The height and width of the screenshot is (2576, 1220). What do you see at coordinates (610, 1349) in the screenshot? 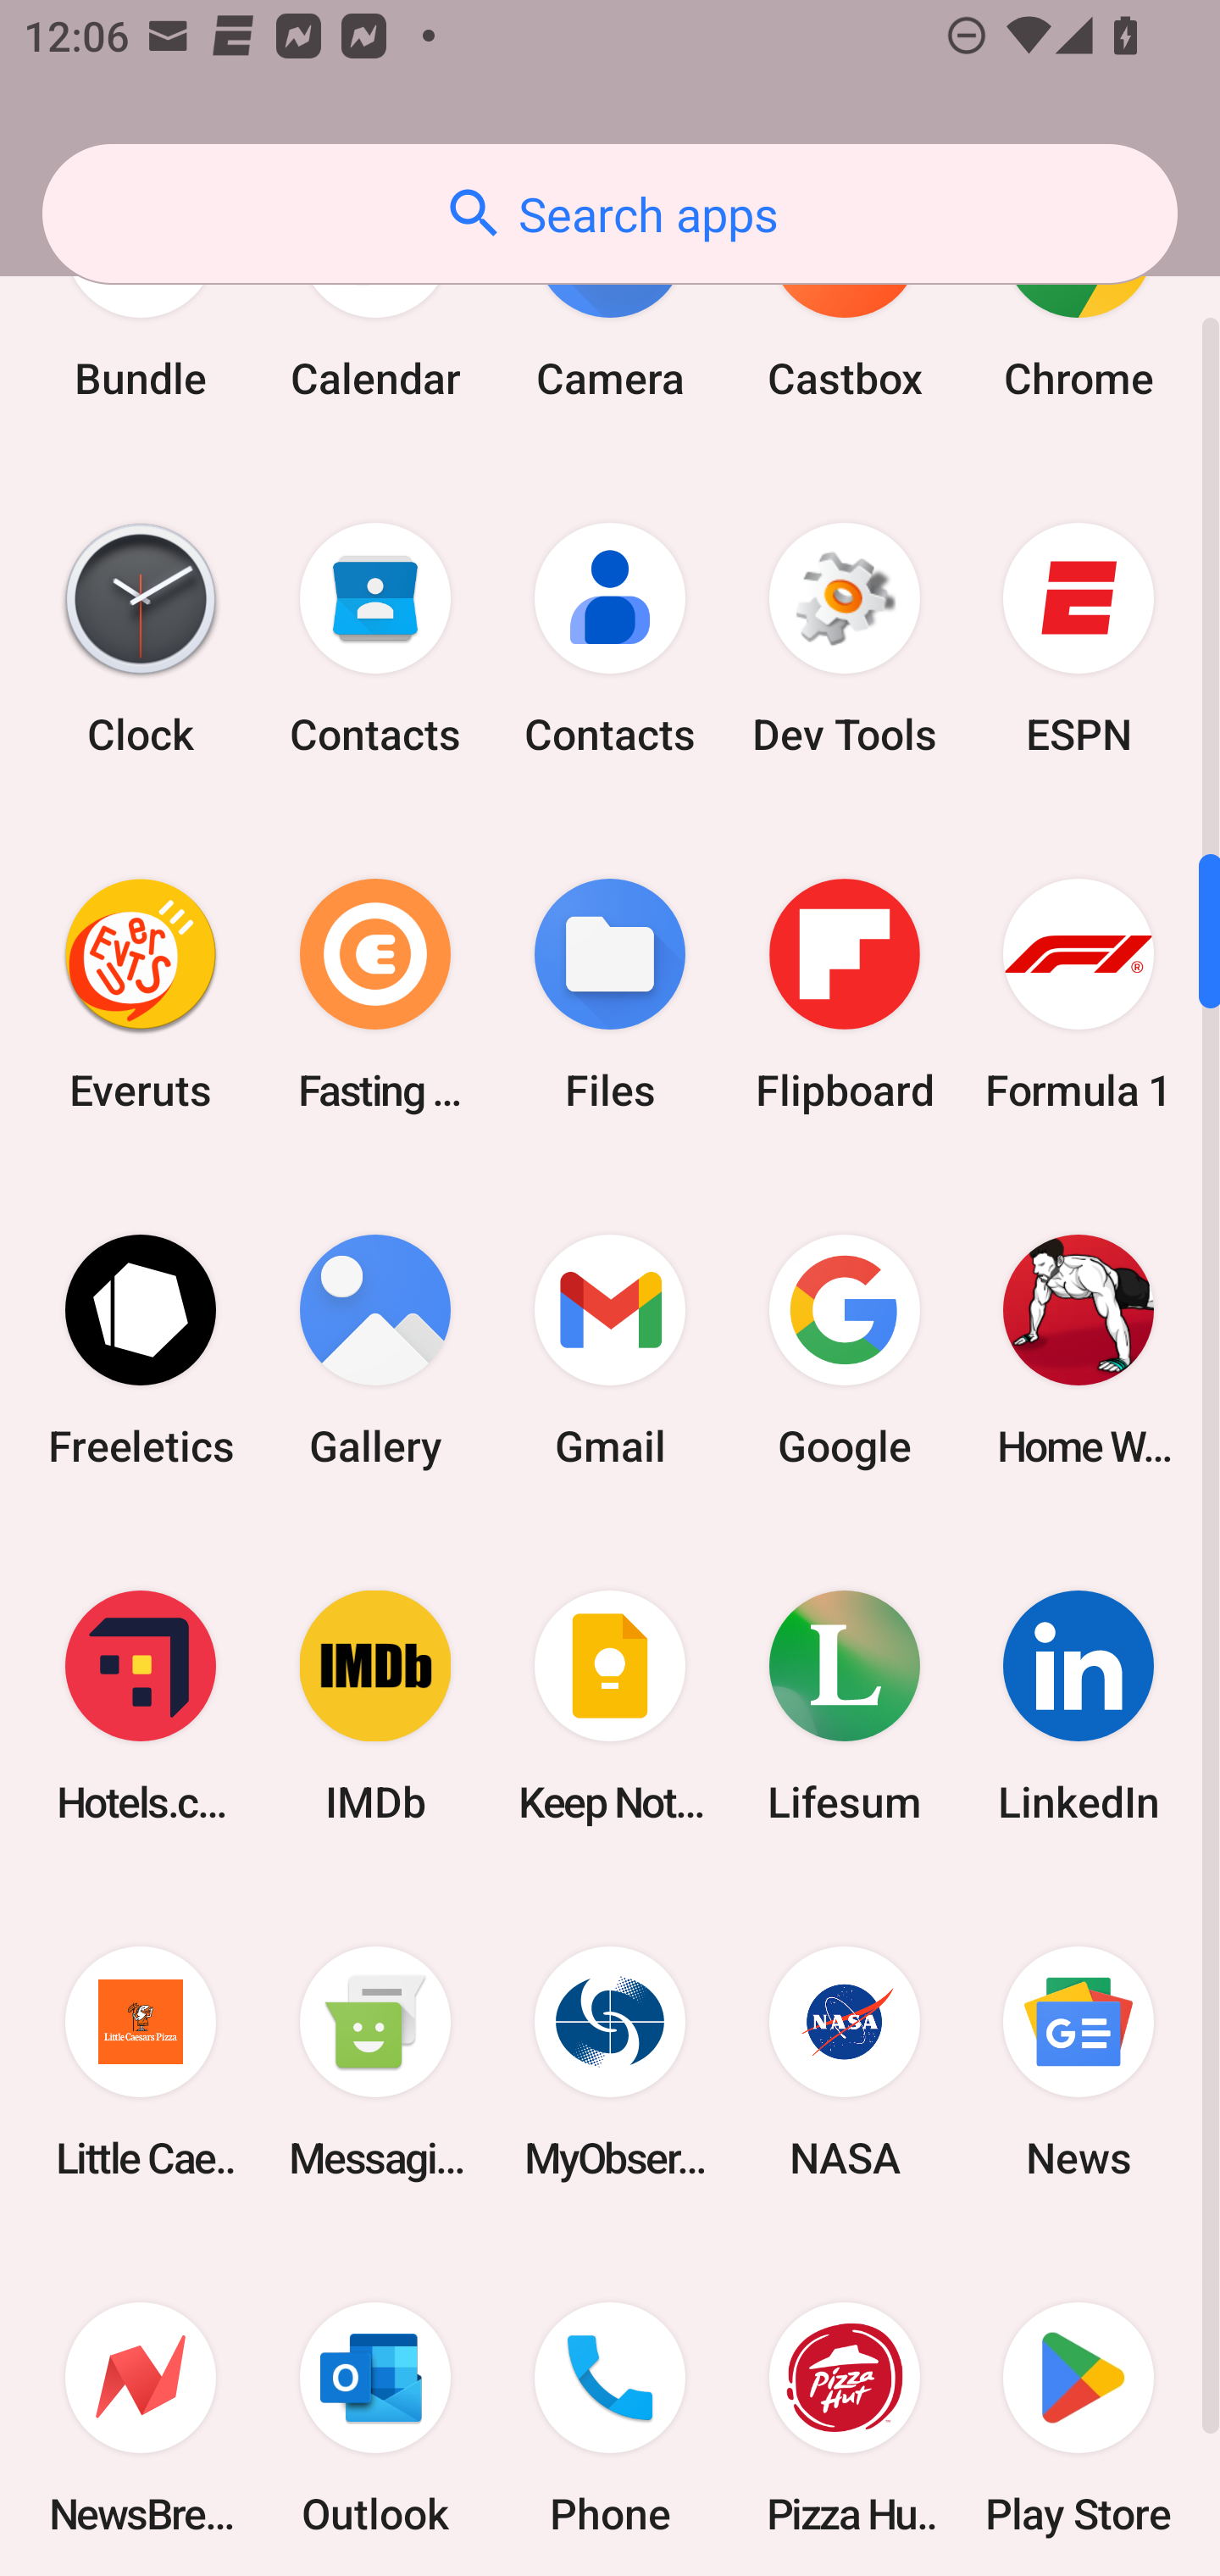
I see `Gmail` at bounding box center [610, 1349].